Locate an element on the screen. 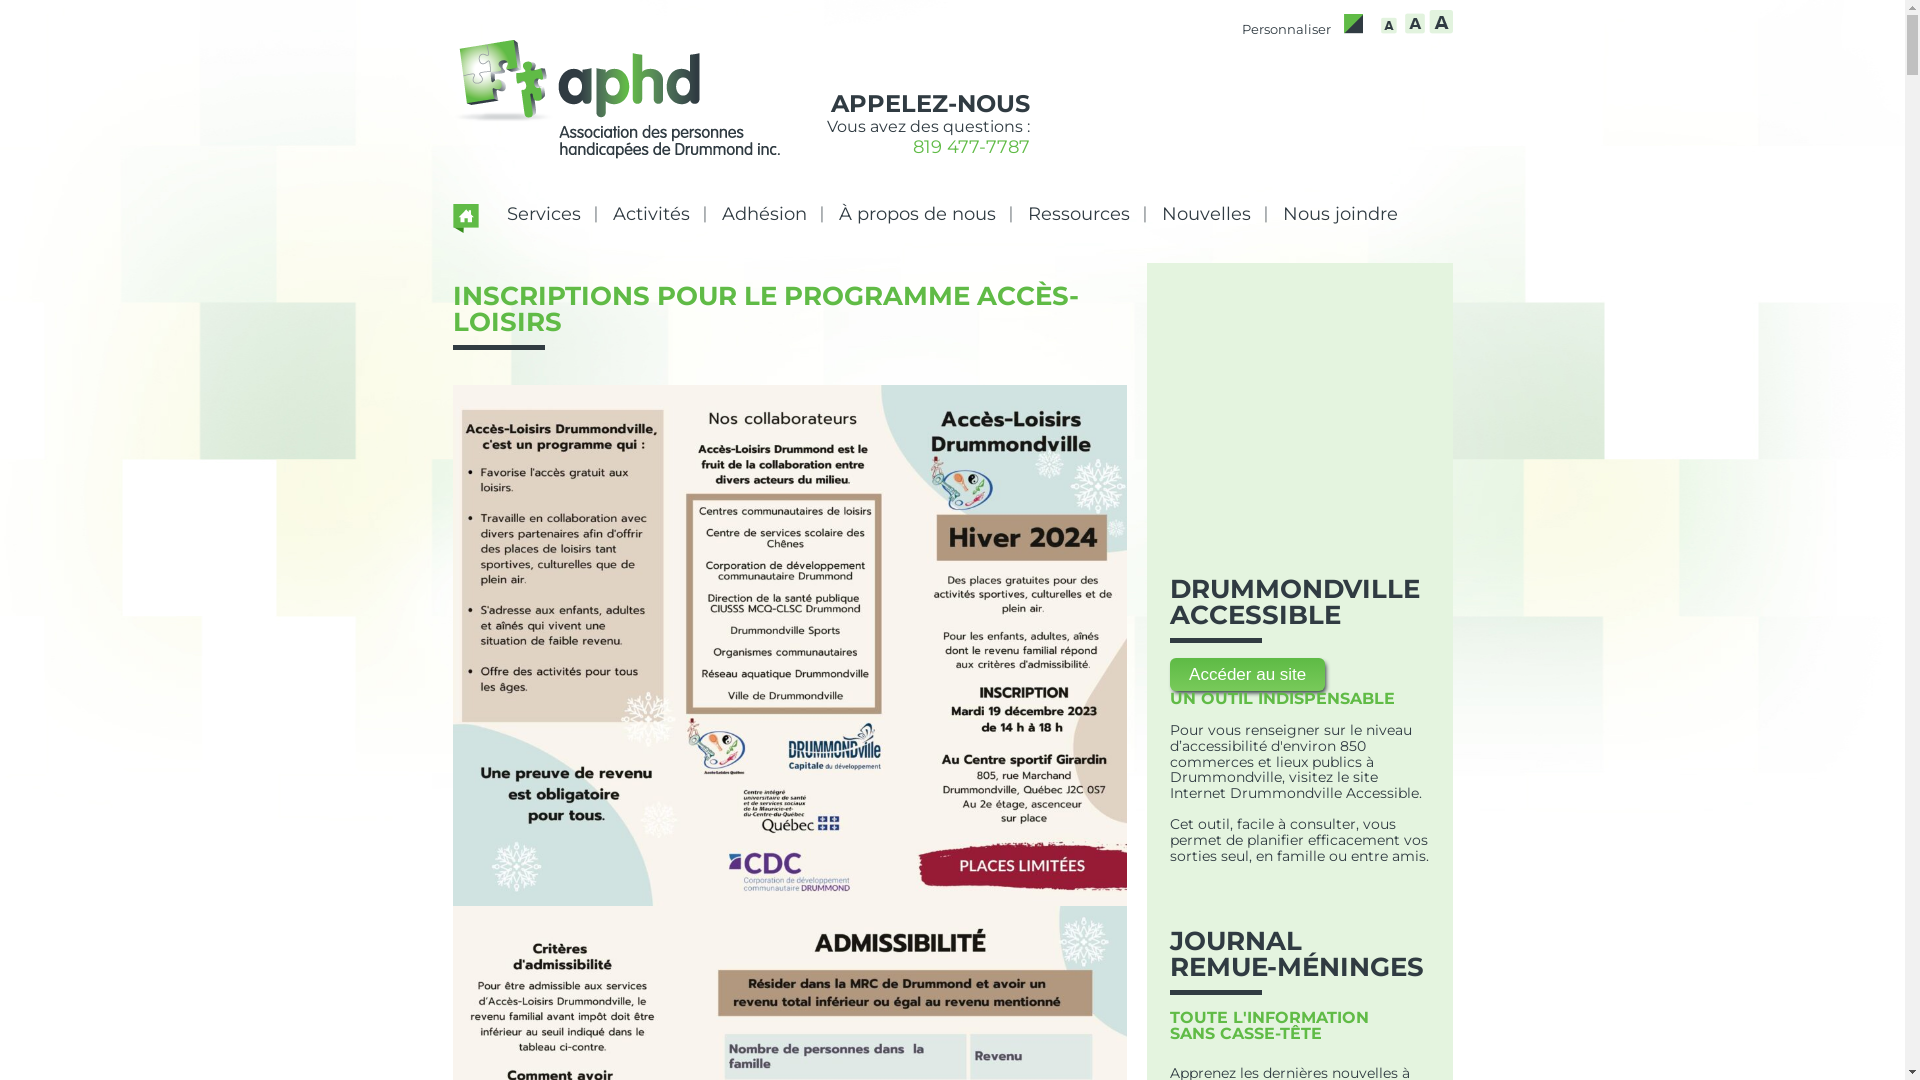 The width and height of the screenshot is (1920, 1080). Ressources is located at coordinates (1079, 214).